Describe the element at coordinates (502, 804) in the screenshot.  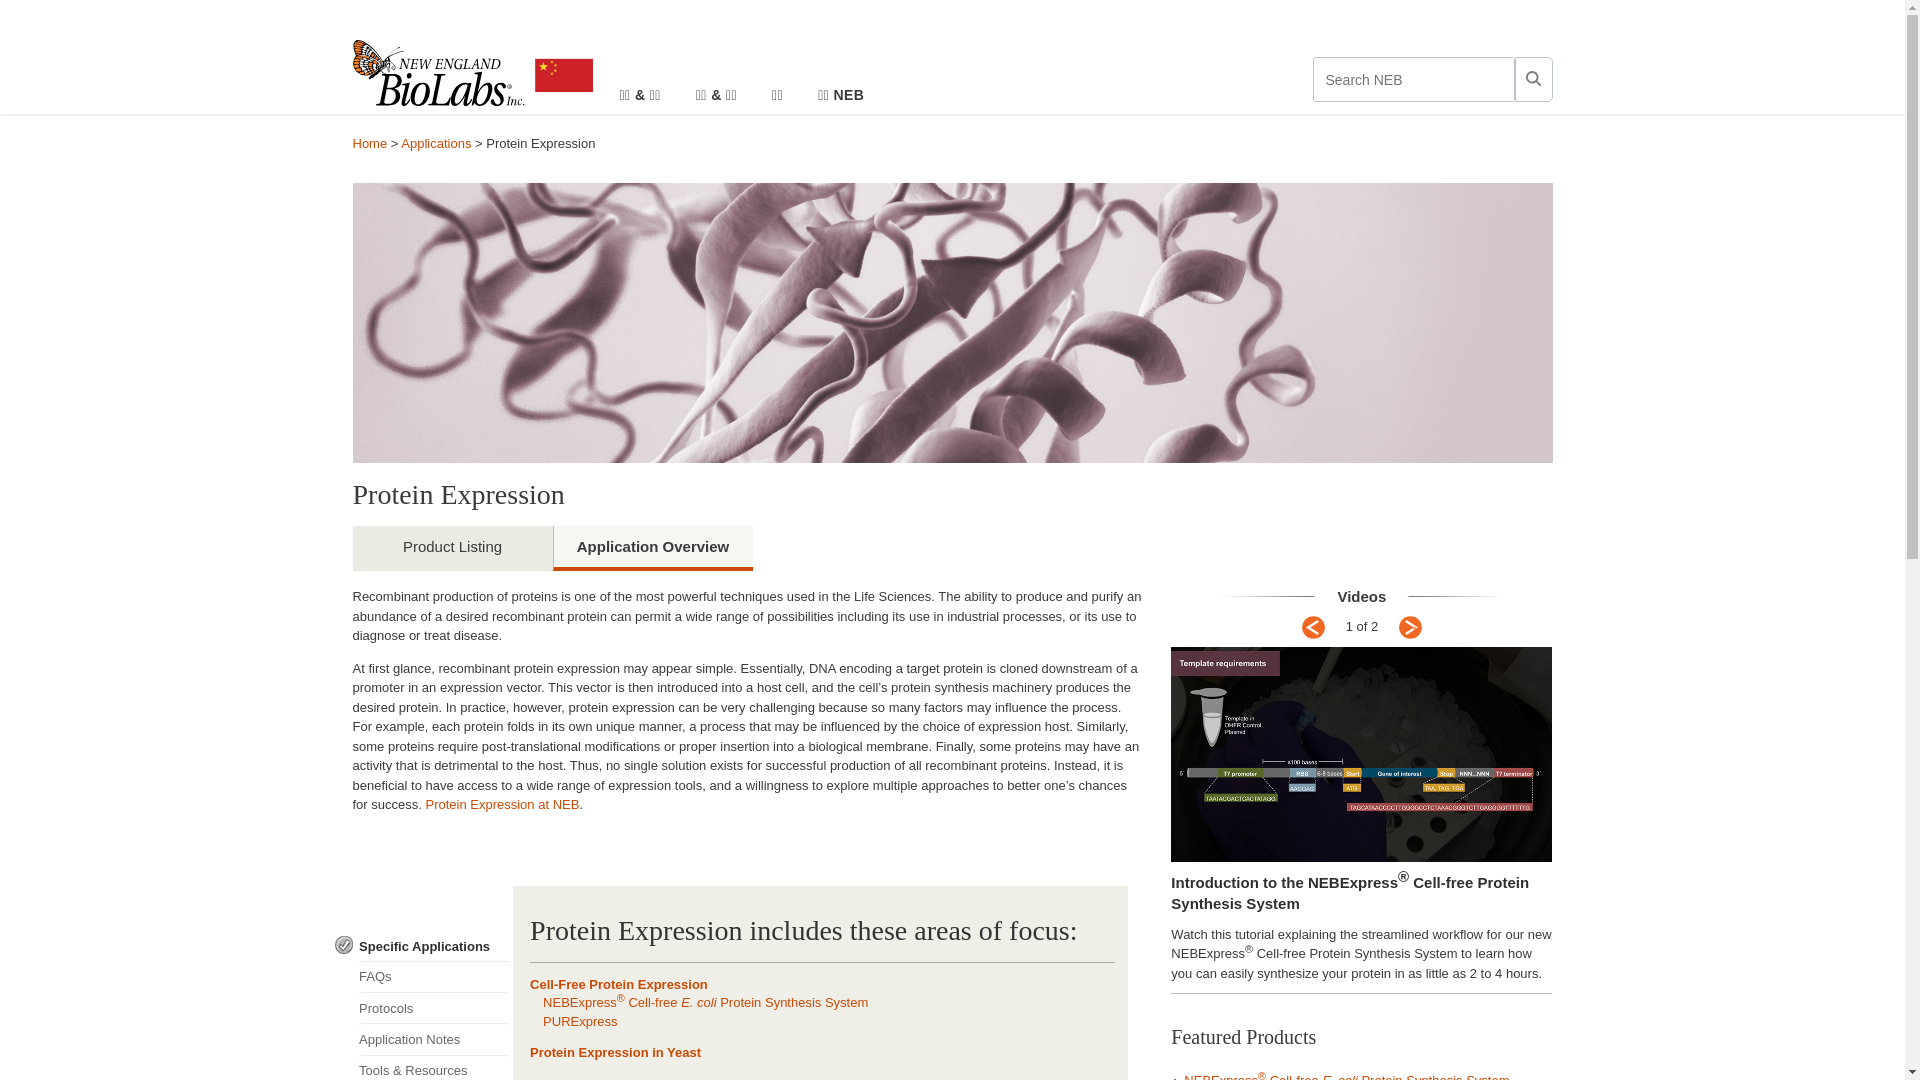
I see `Protein Expression at NEB` at that location.